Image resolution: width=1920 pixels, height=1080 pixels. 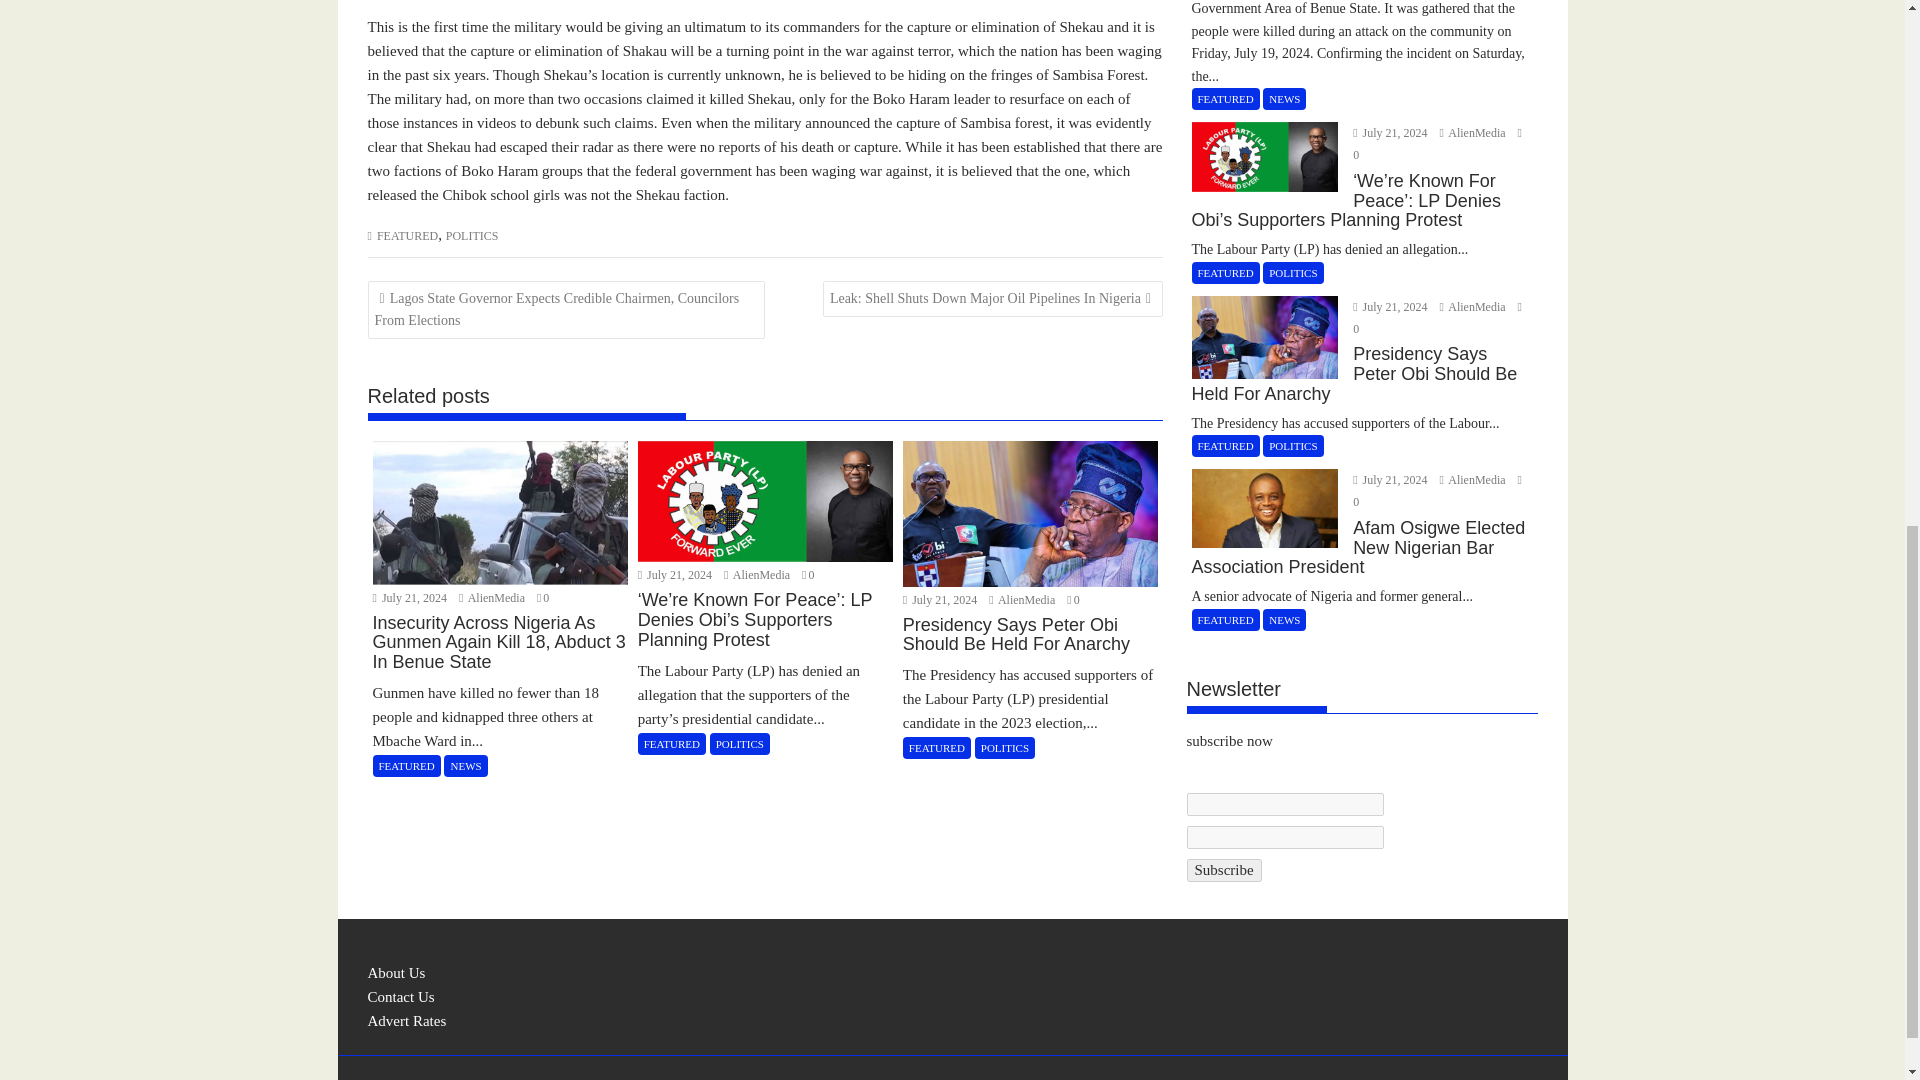 What do you see at coordinates (472, 236) in the screenshot?
I see `POLITICS` at bounding box center [472, 236].